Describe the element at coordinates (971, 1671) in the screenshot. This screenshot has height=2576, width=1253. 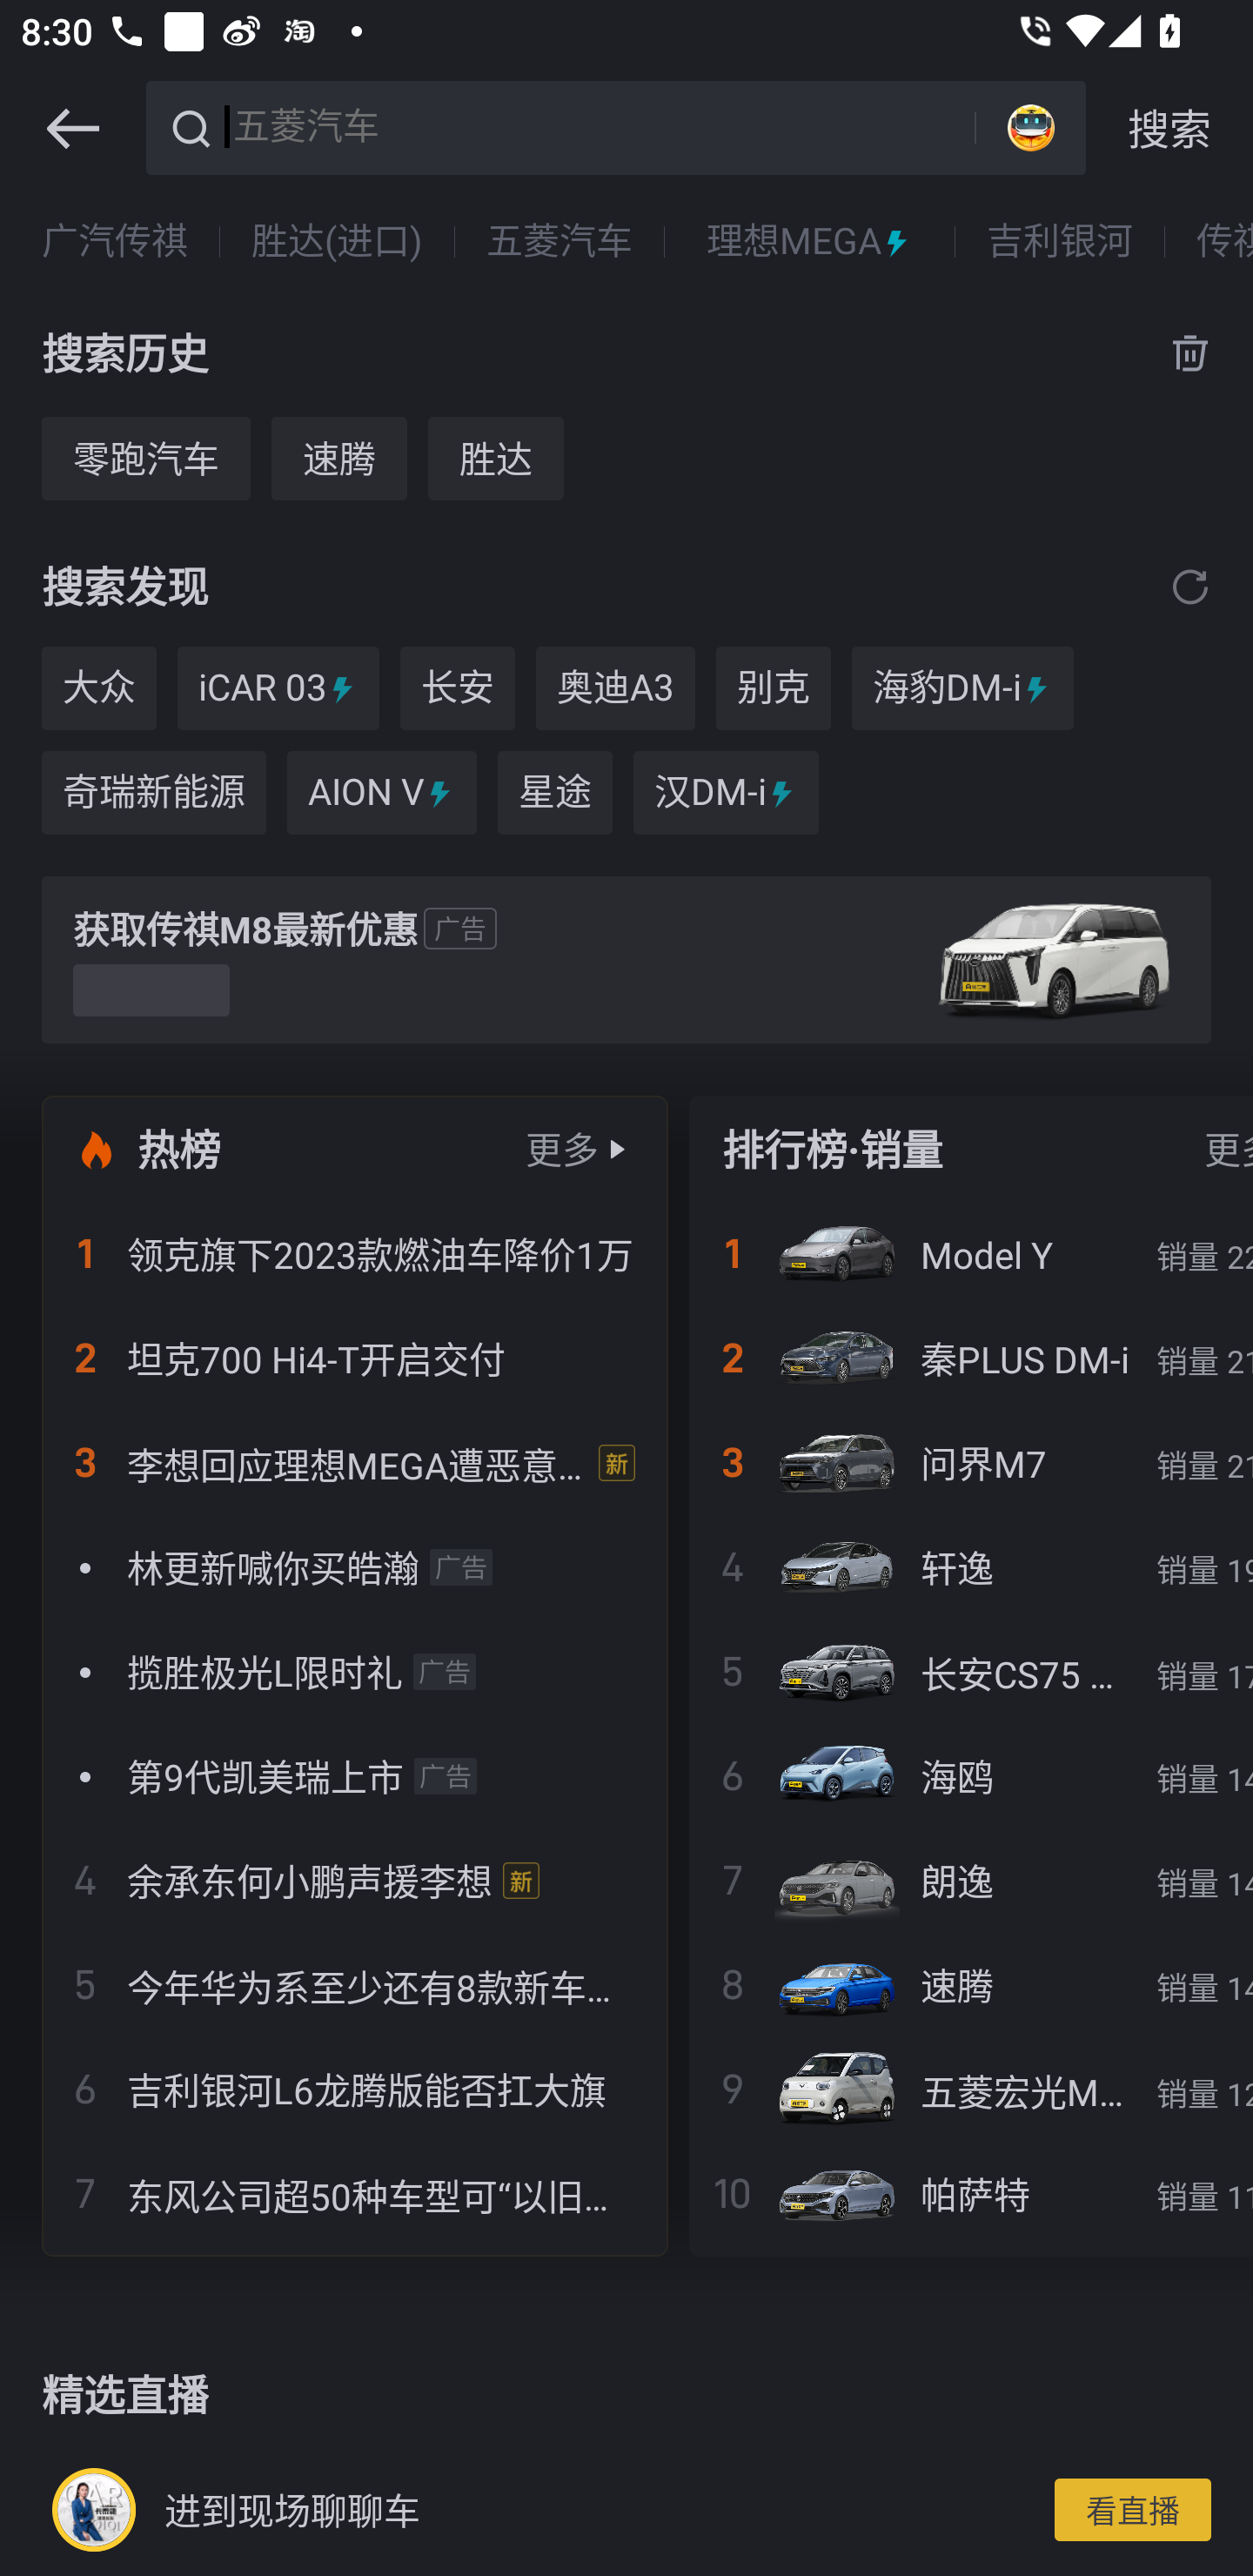
I see `长安CS75 PLUS 销量 17303` at that location.